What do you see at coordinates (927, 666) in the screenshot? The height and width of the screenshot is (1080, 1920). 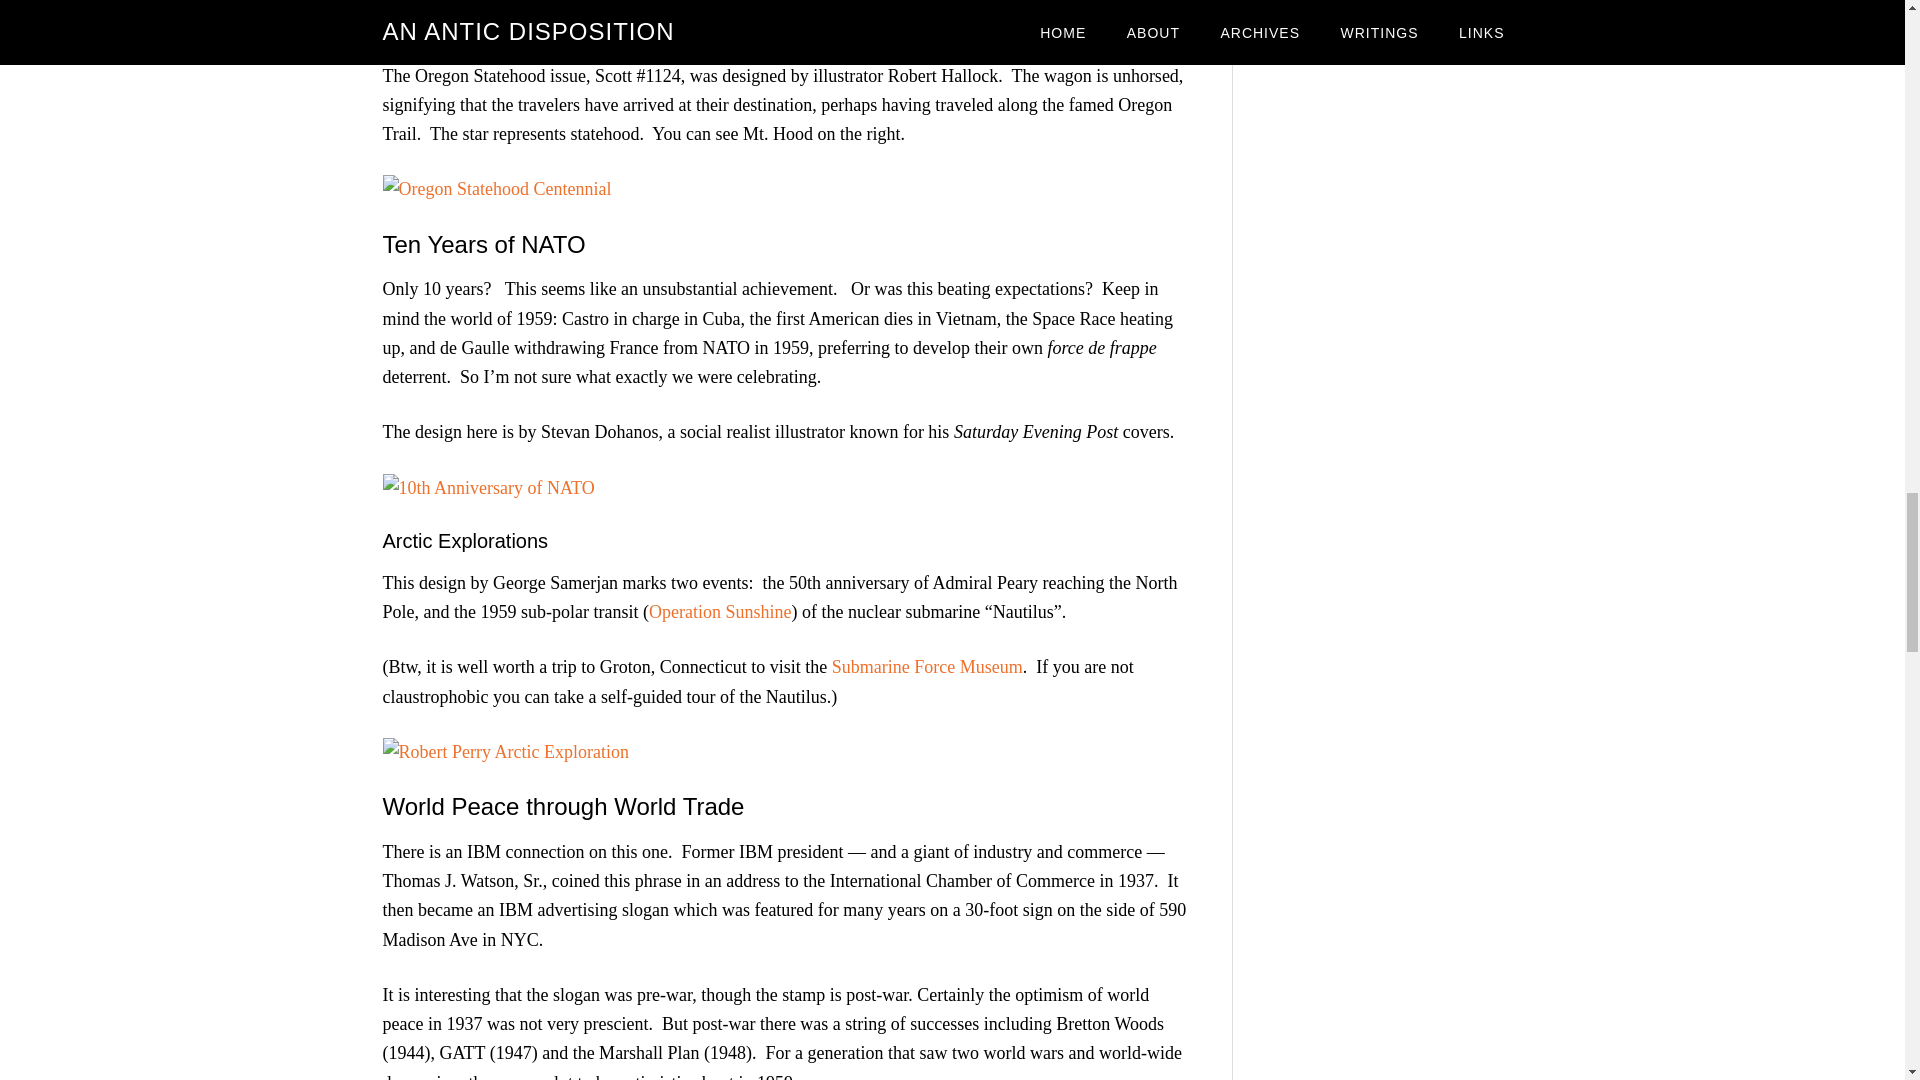 I see `Submarine Force Museum` at bounding box center [927, 666].